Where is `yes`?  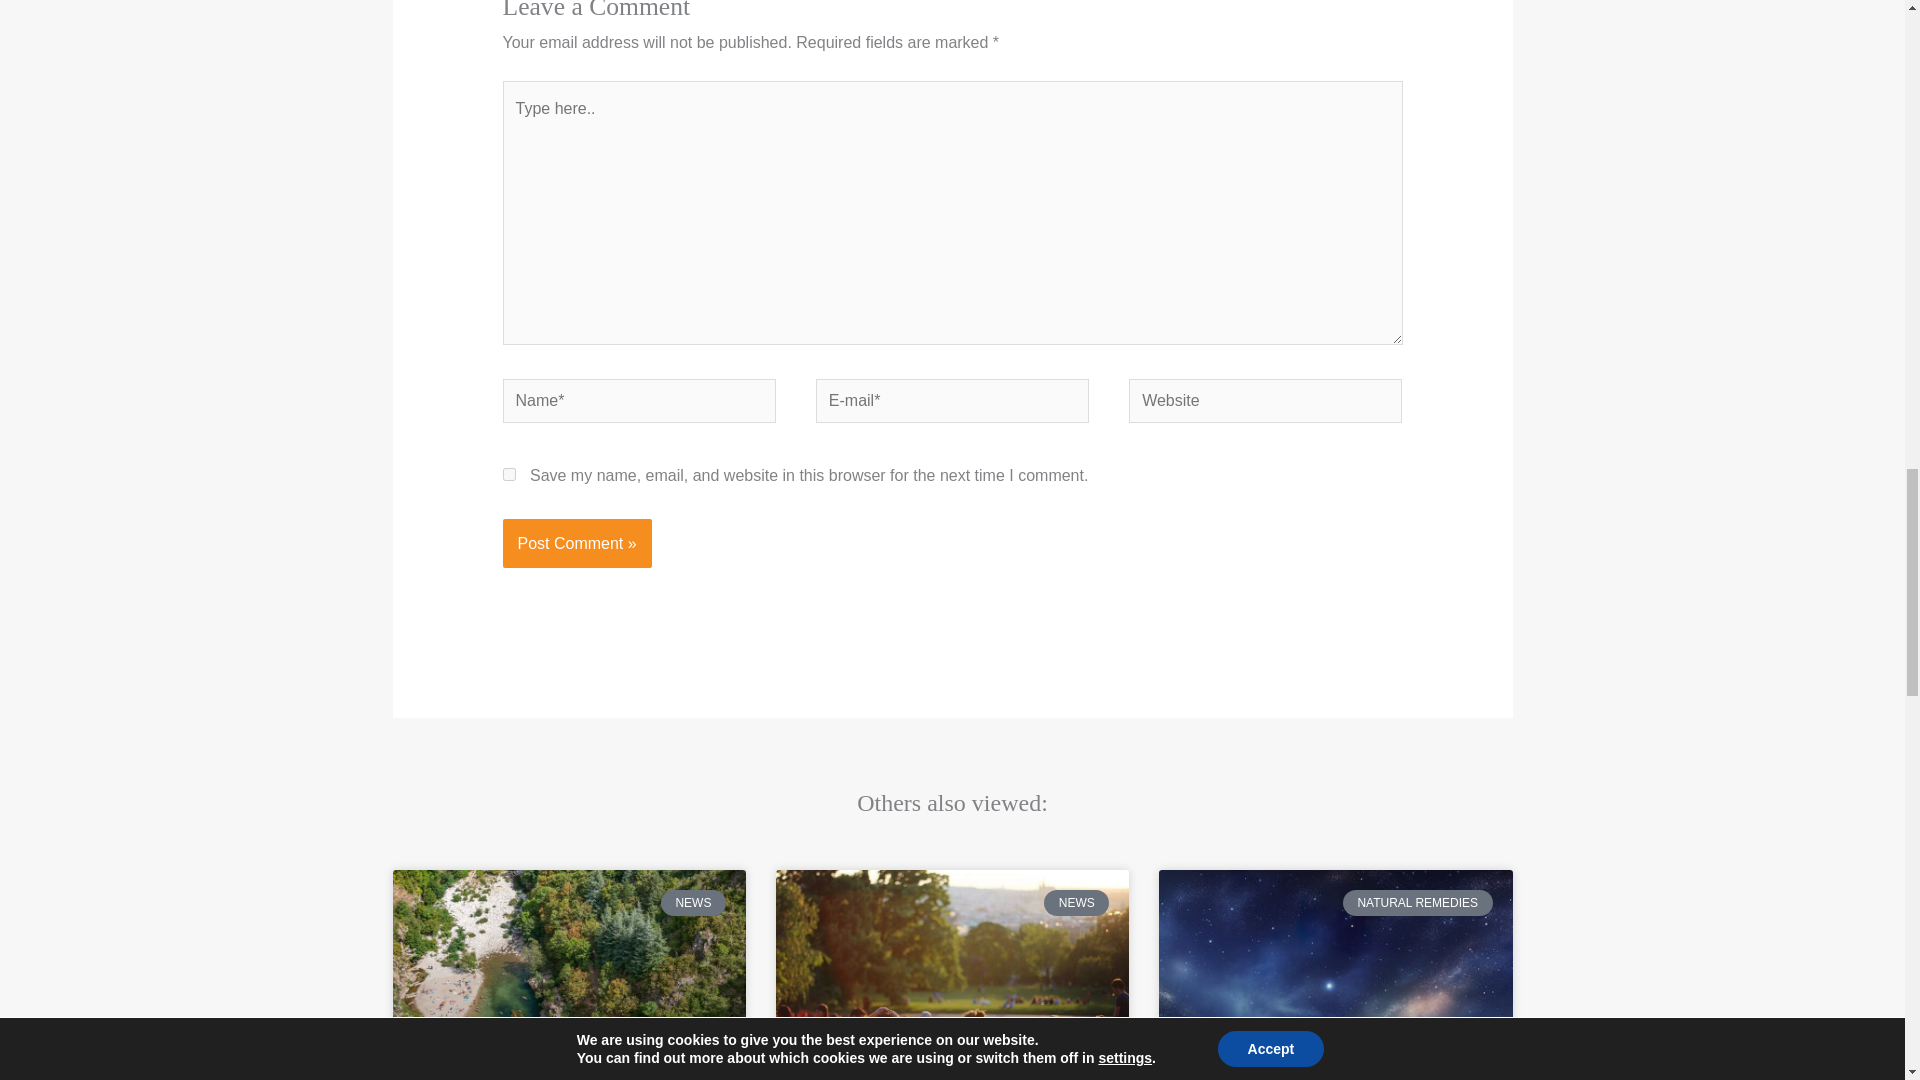 yes is located at coordinates (508, 474).